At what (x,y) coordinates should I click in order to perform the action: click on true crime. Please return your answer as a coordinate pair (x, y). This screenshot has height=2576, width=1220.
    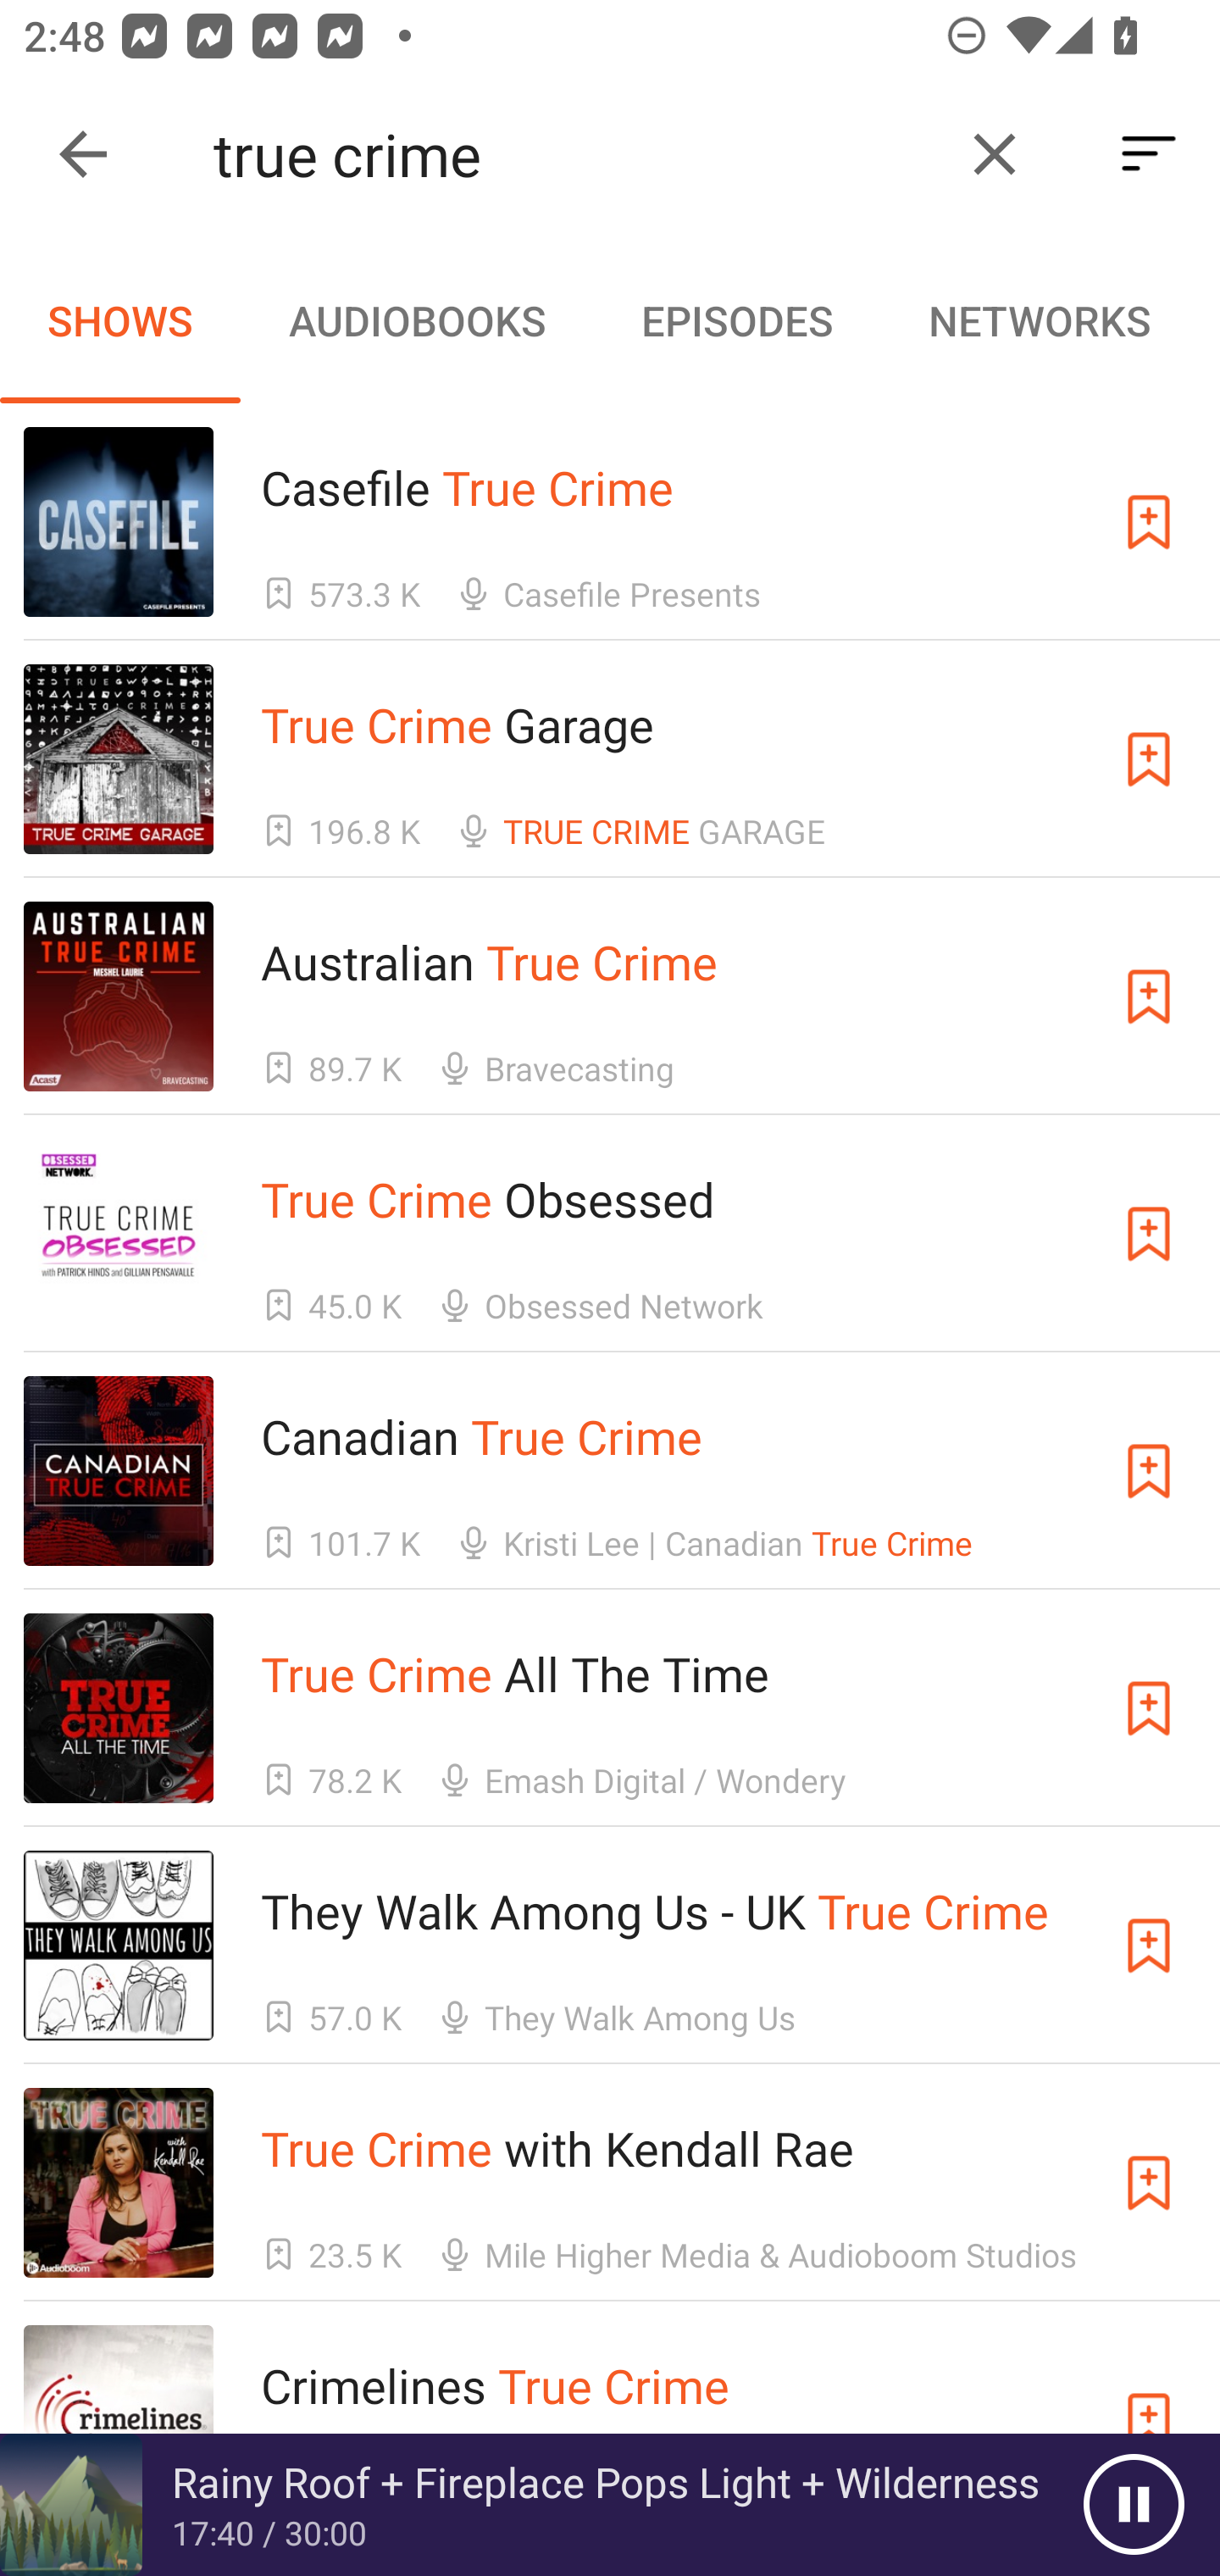
    Looking at the image, I should click on (574, 154).